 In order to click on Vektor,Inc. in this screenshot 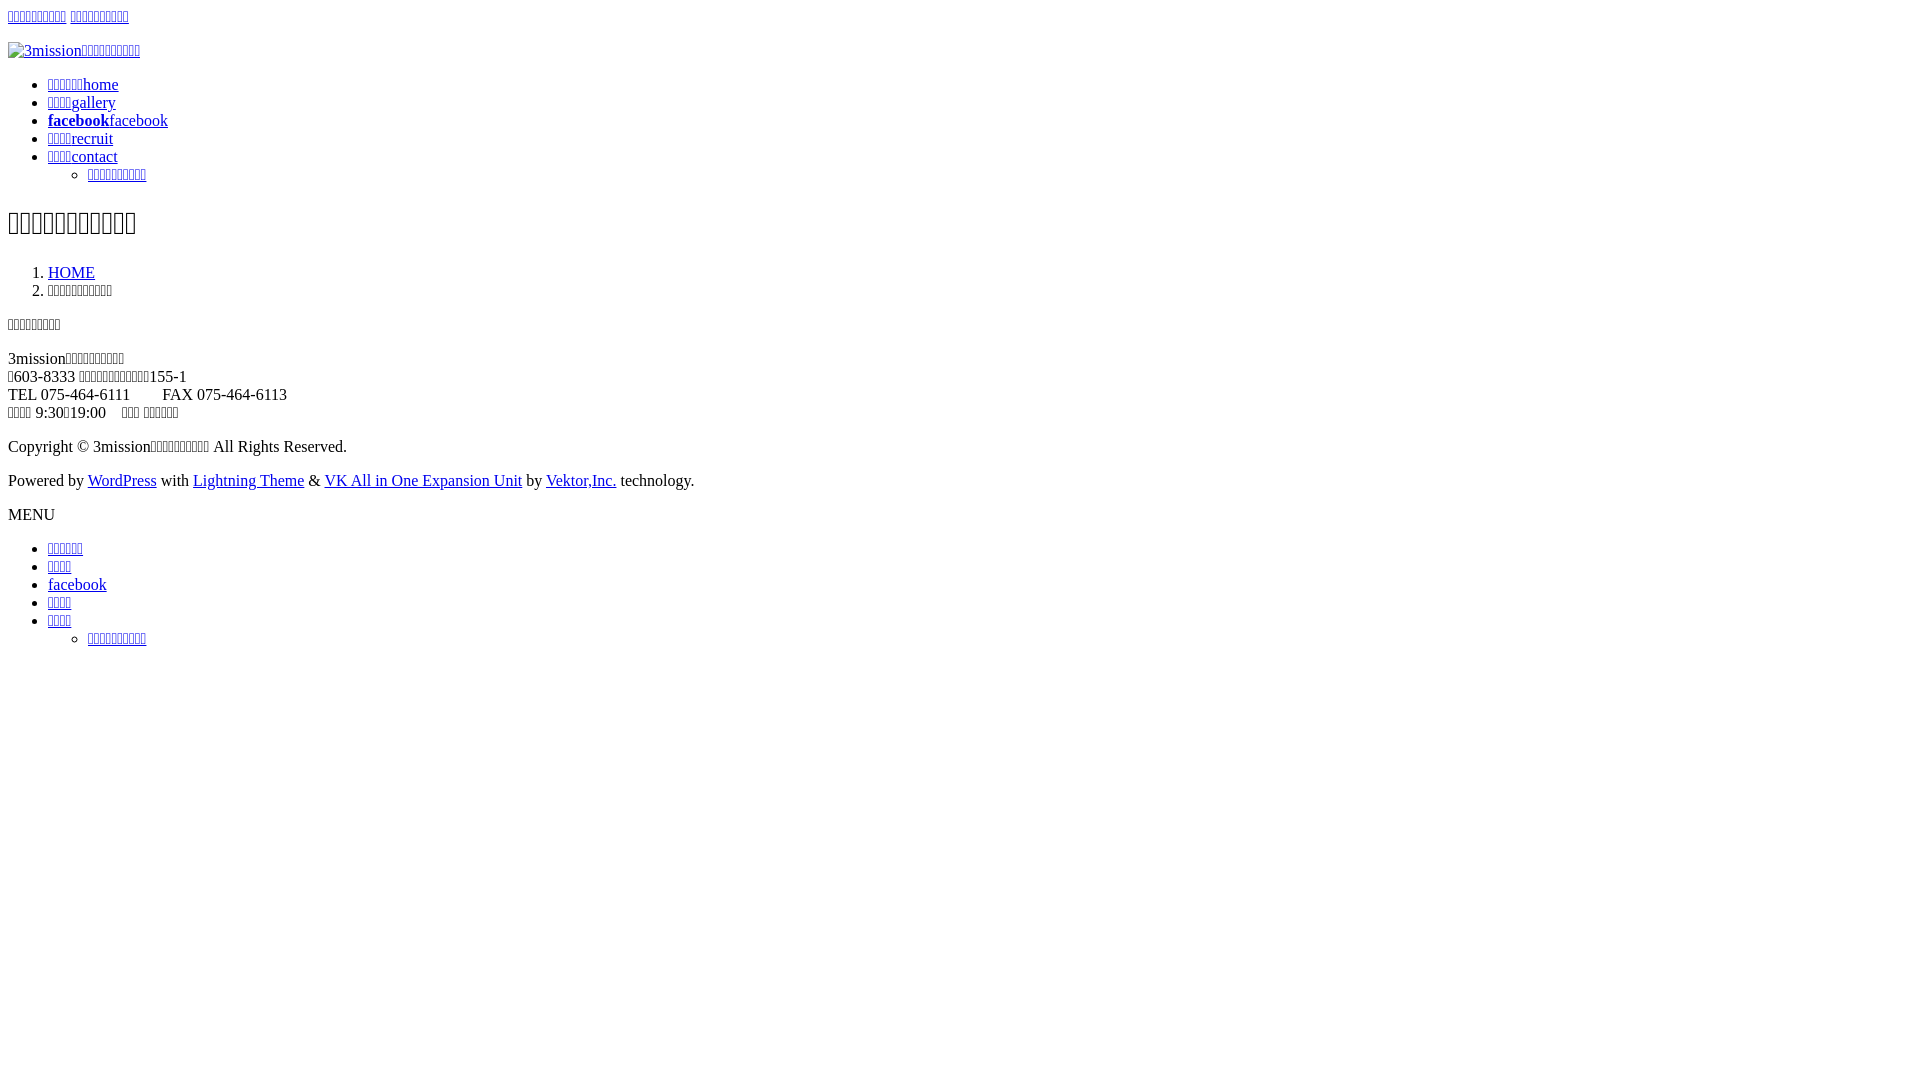, I will do `click(581, 480)`.